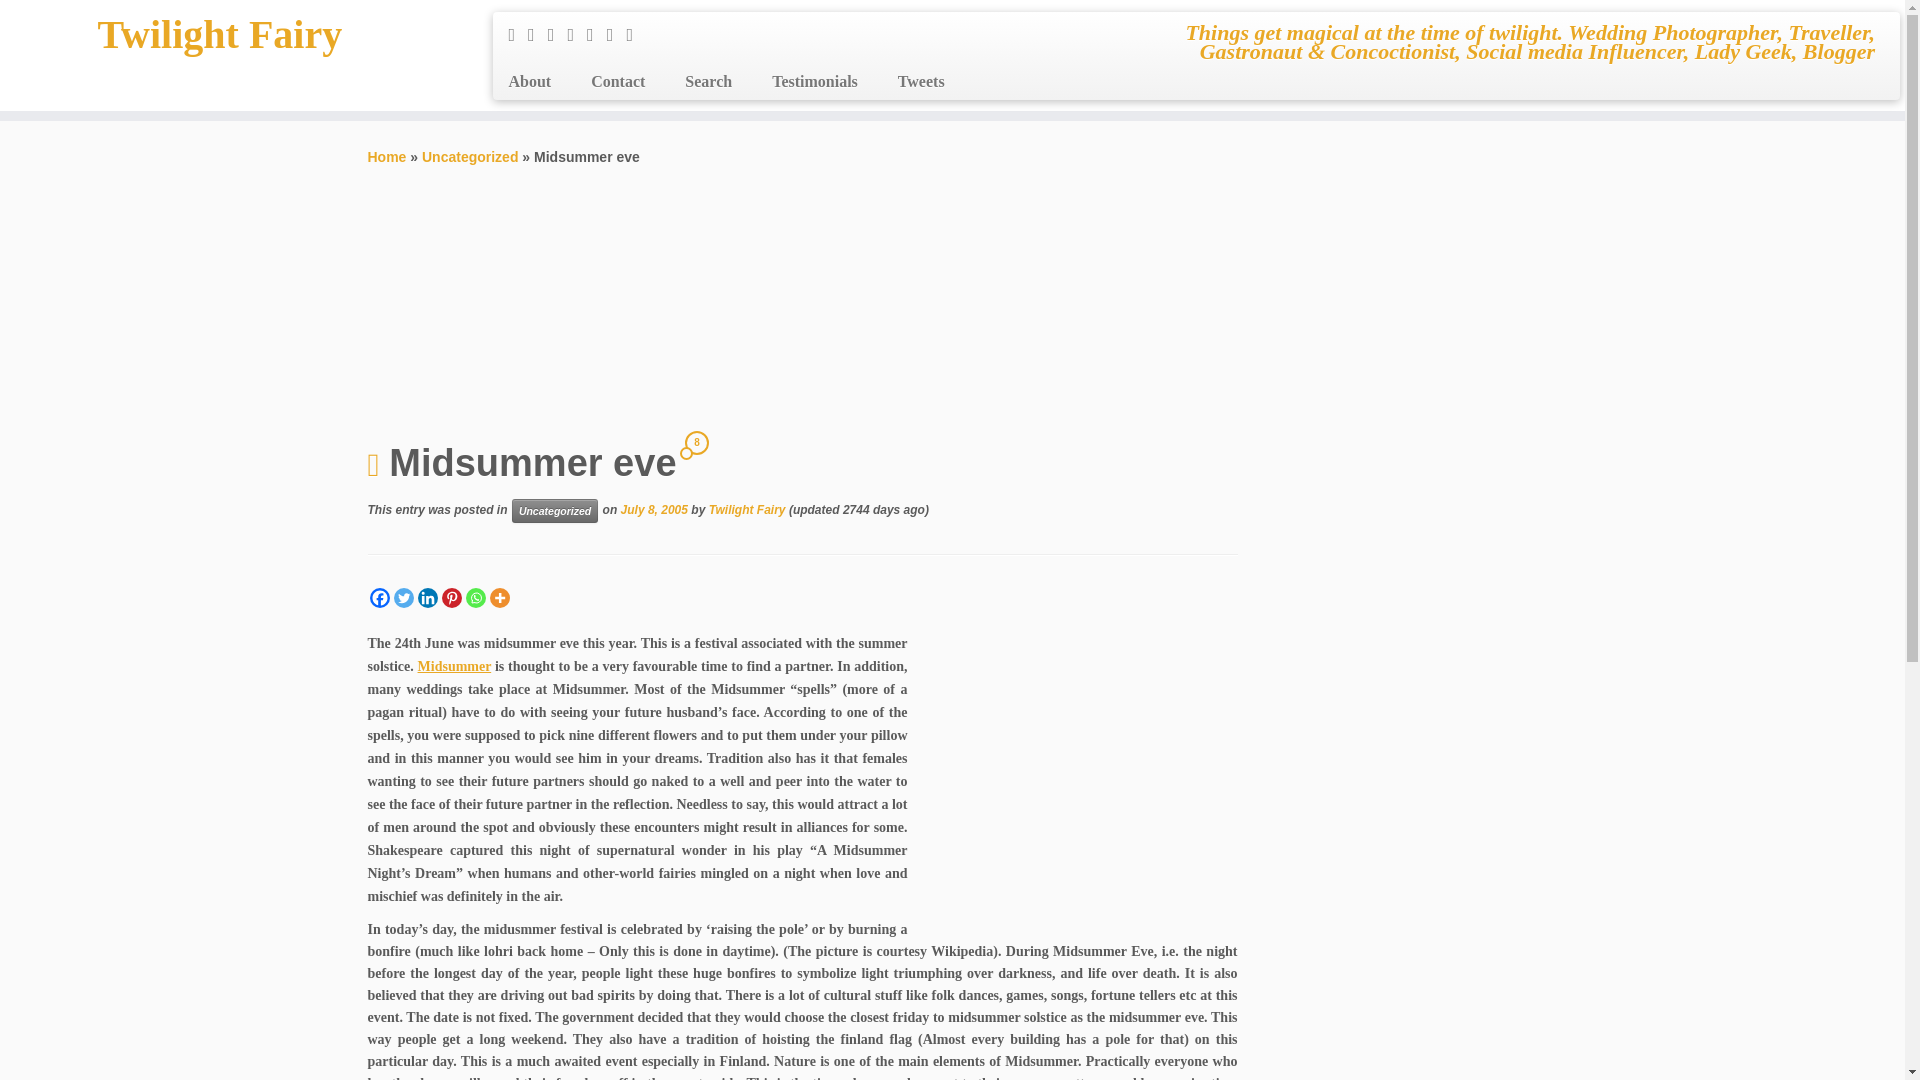 The height and width of the screenshot is (1080, 1920). I want to click on Search, so click(708, 82).